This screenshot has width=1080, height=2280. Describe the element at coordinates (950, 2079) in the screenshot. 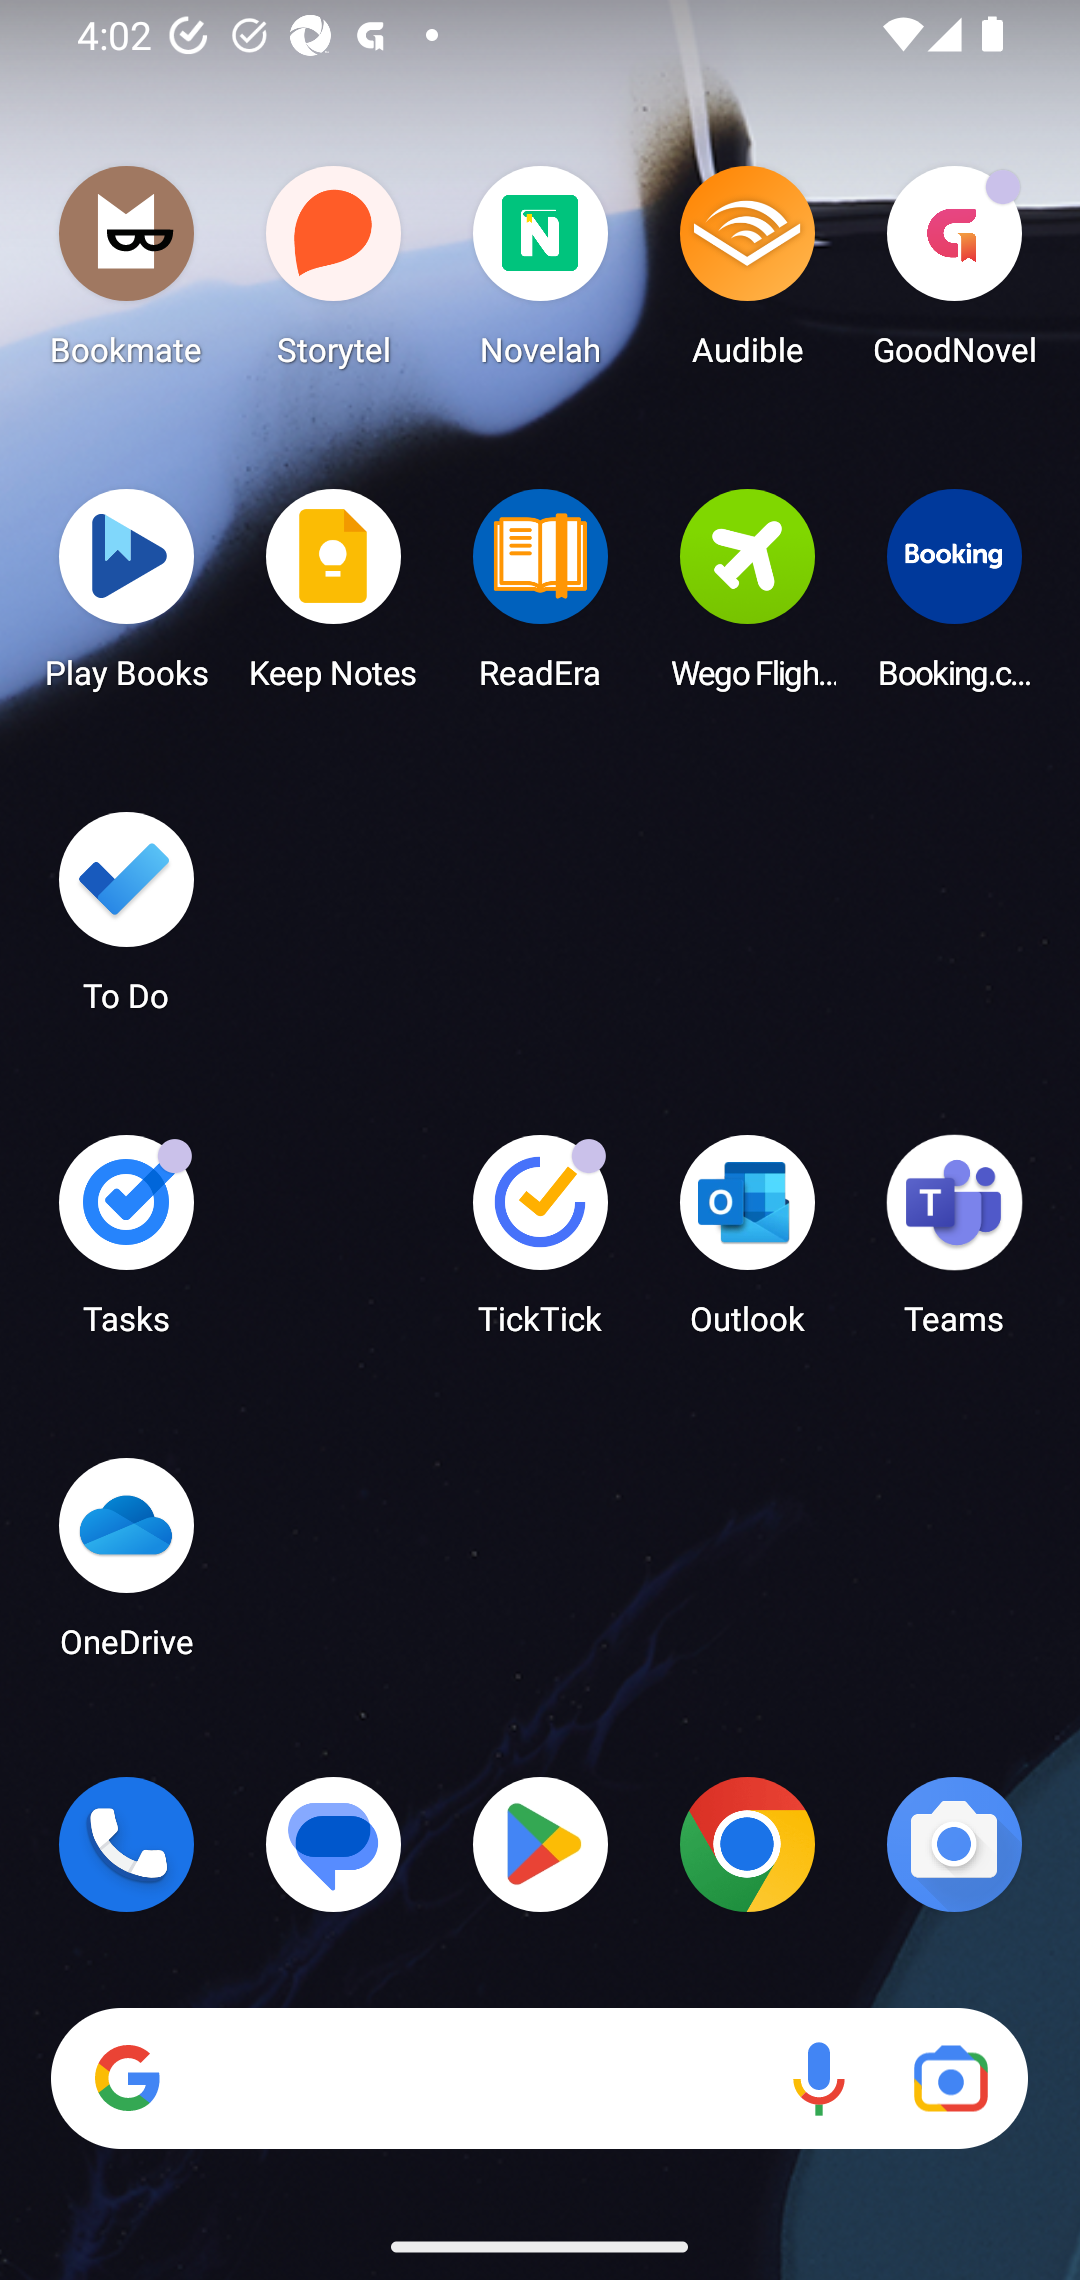

I see `Google Lens` at that location.